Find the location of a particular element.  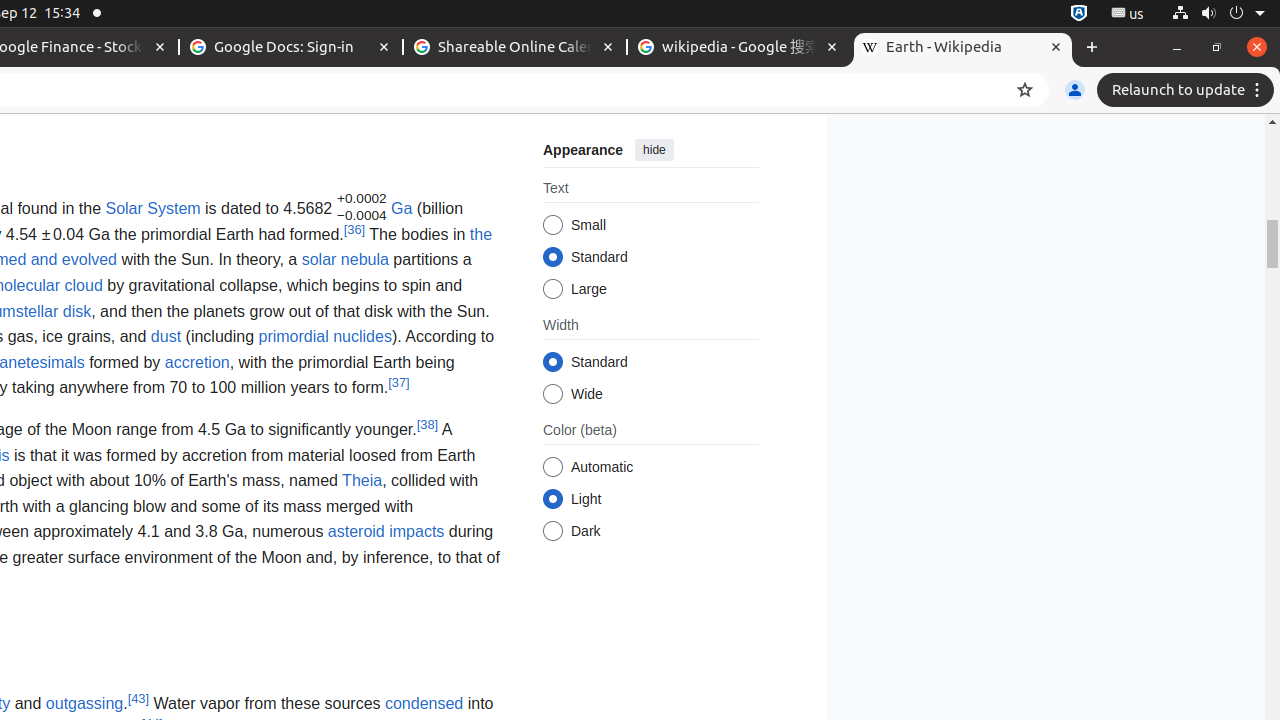

accretion is located at coordinates (197, 362).